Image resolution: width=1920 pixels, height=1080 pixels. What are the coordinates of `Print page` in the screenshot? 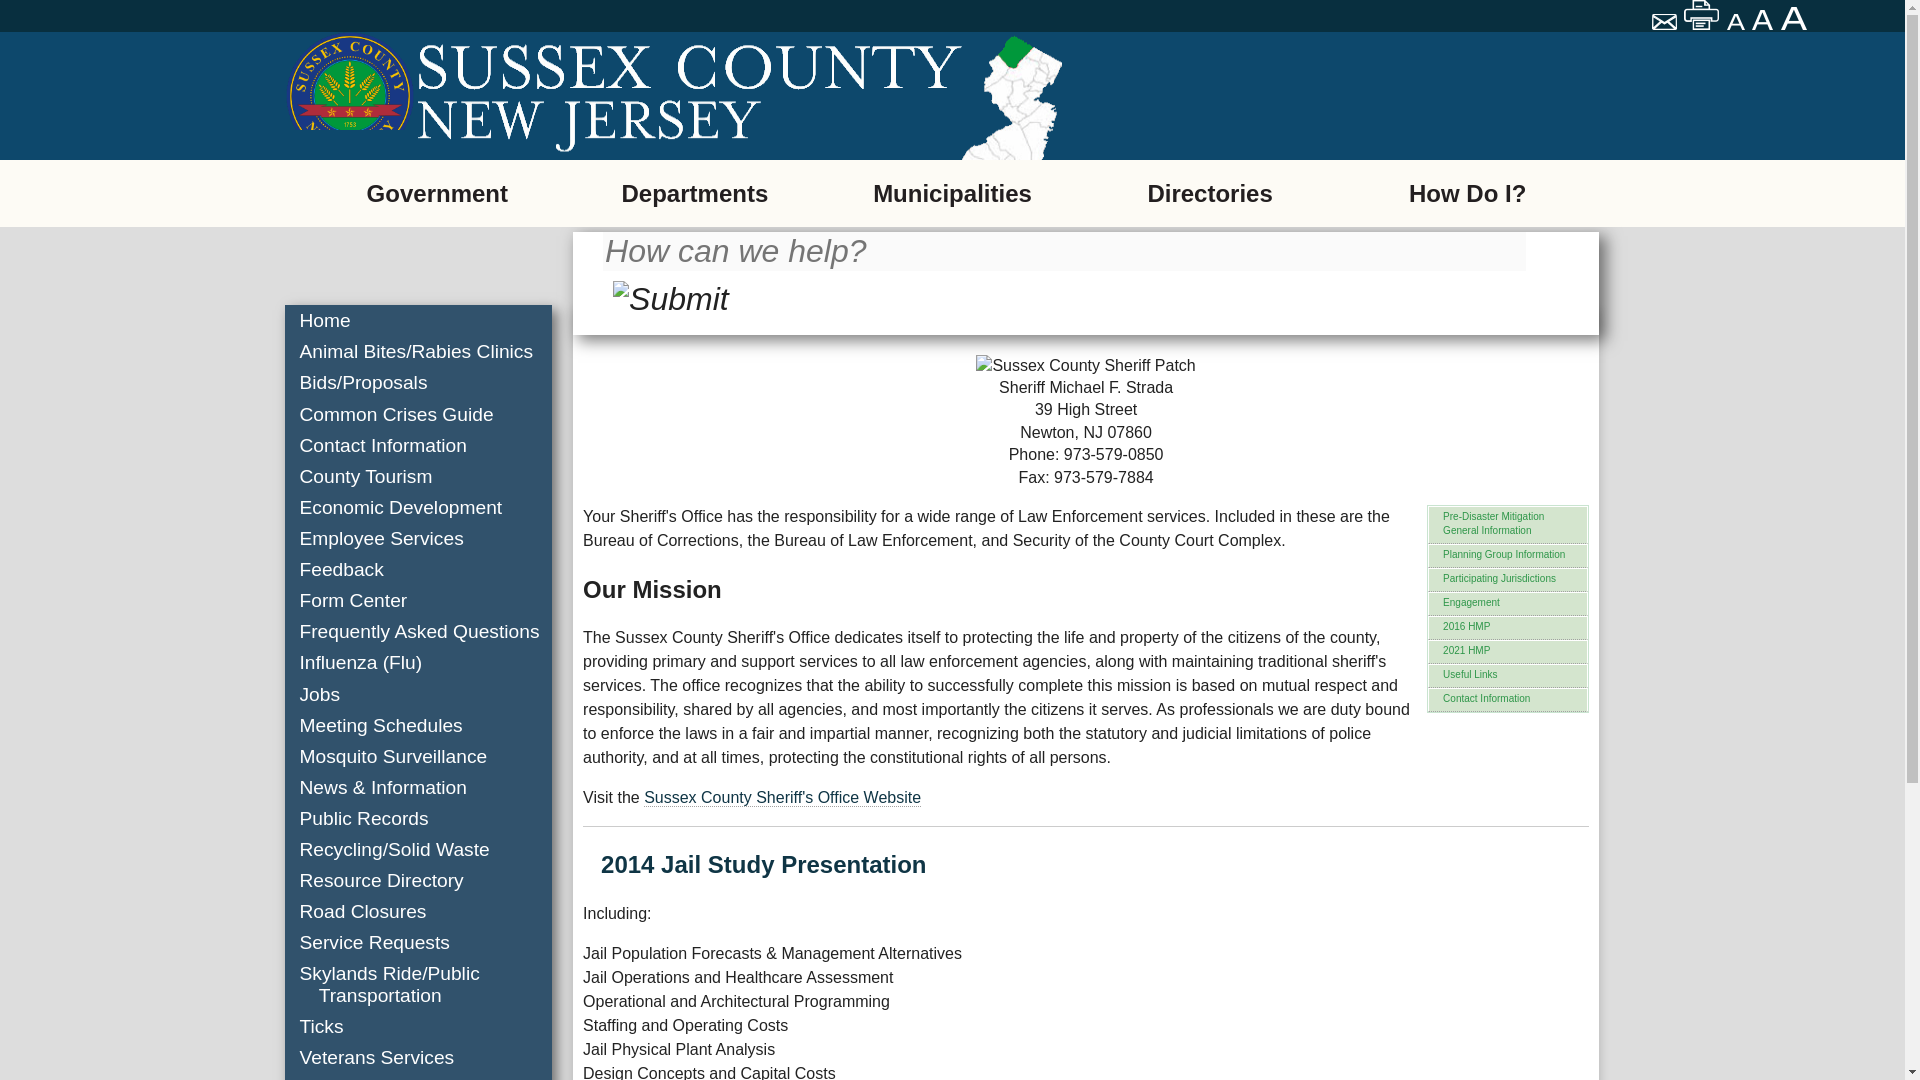 It's located at (1702, 15).